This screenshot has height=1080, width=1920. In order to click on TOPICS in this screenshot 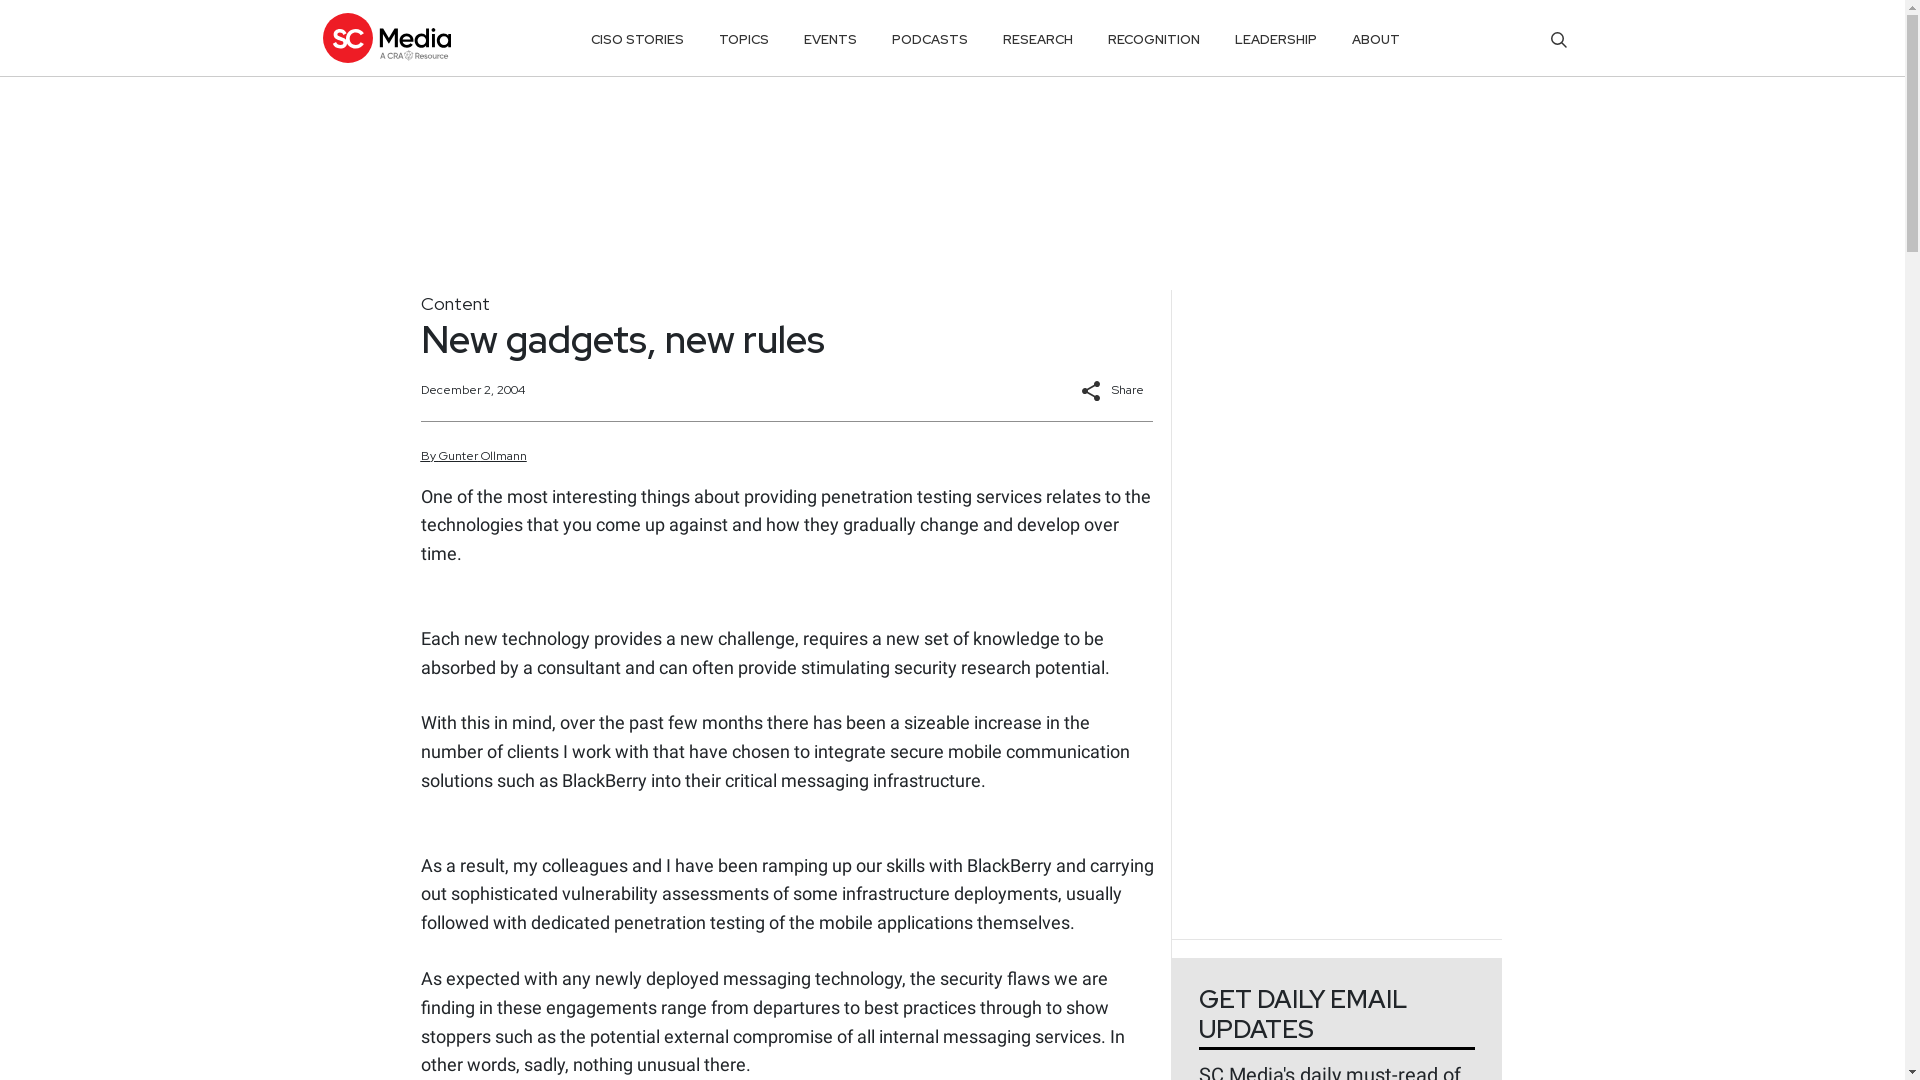, I will do `click(744, 40)`.